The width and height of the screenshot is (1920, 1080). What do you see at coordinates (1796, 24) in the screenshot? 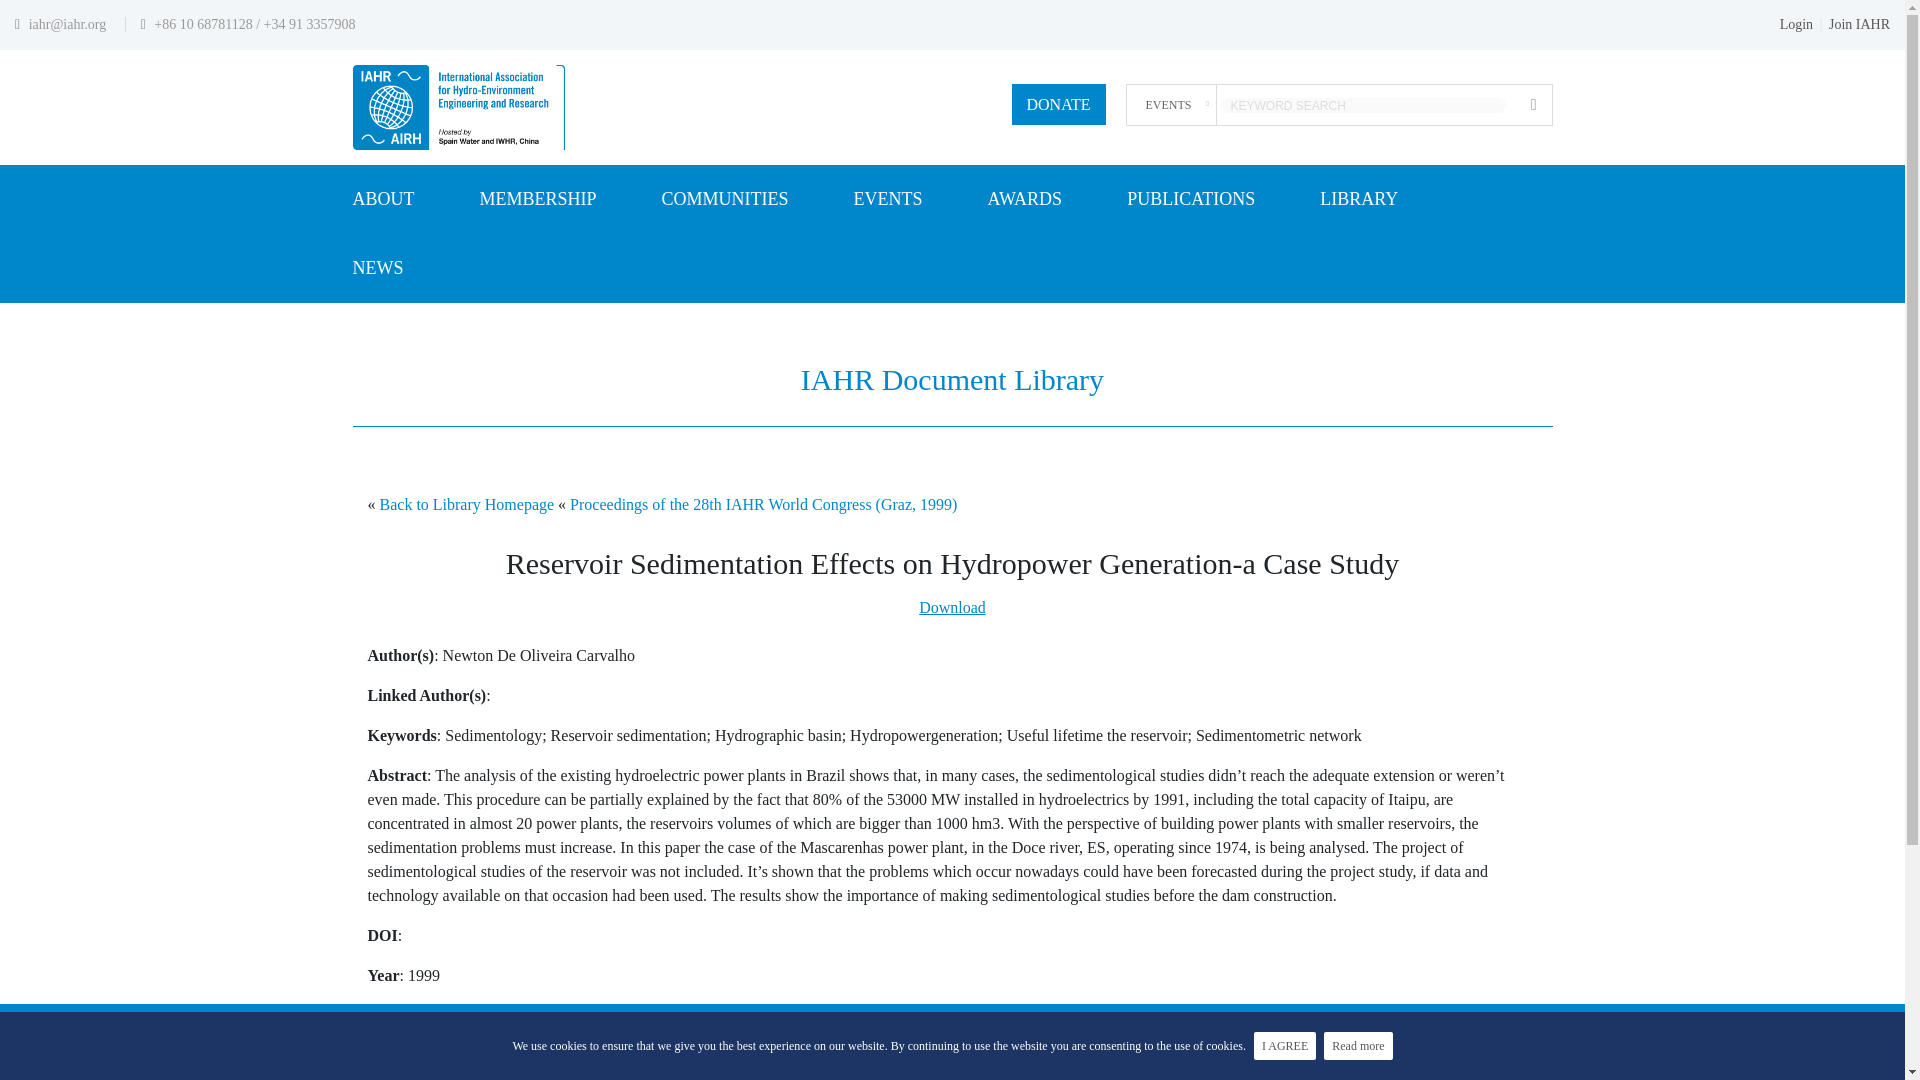
I see `Login` at bounding box center [1796, 24].